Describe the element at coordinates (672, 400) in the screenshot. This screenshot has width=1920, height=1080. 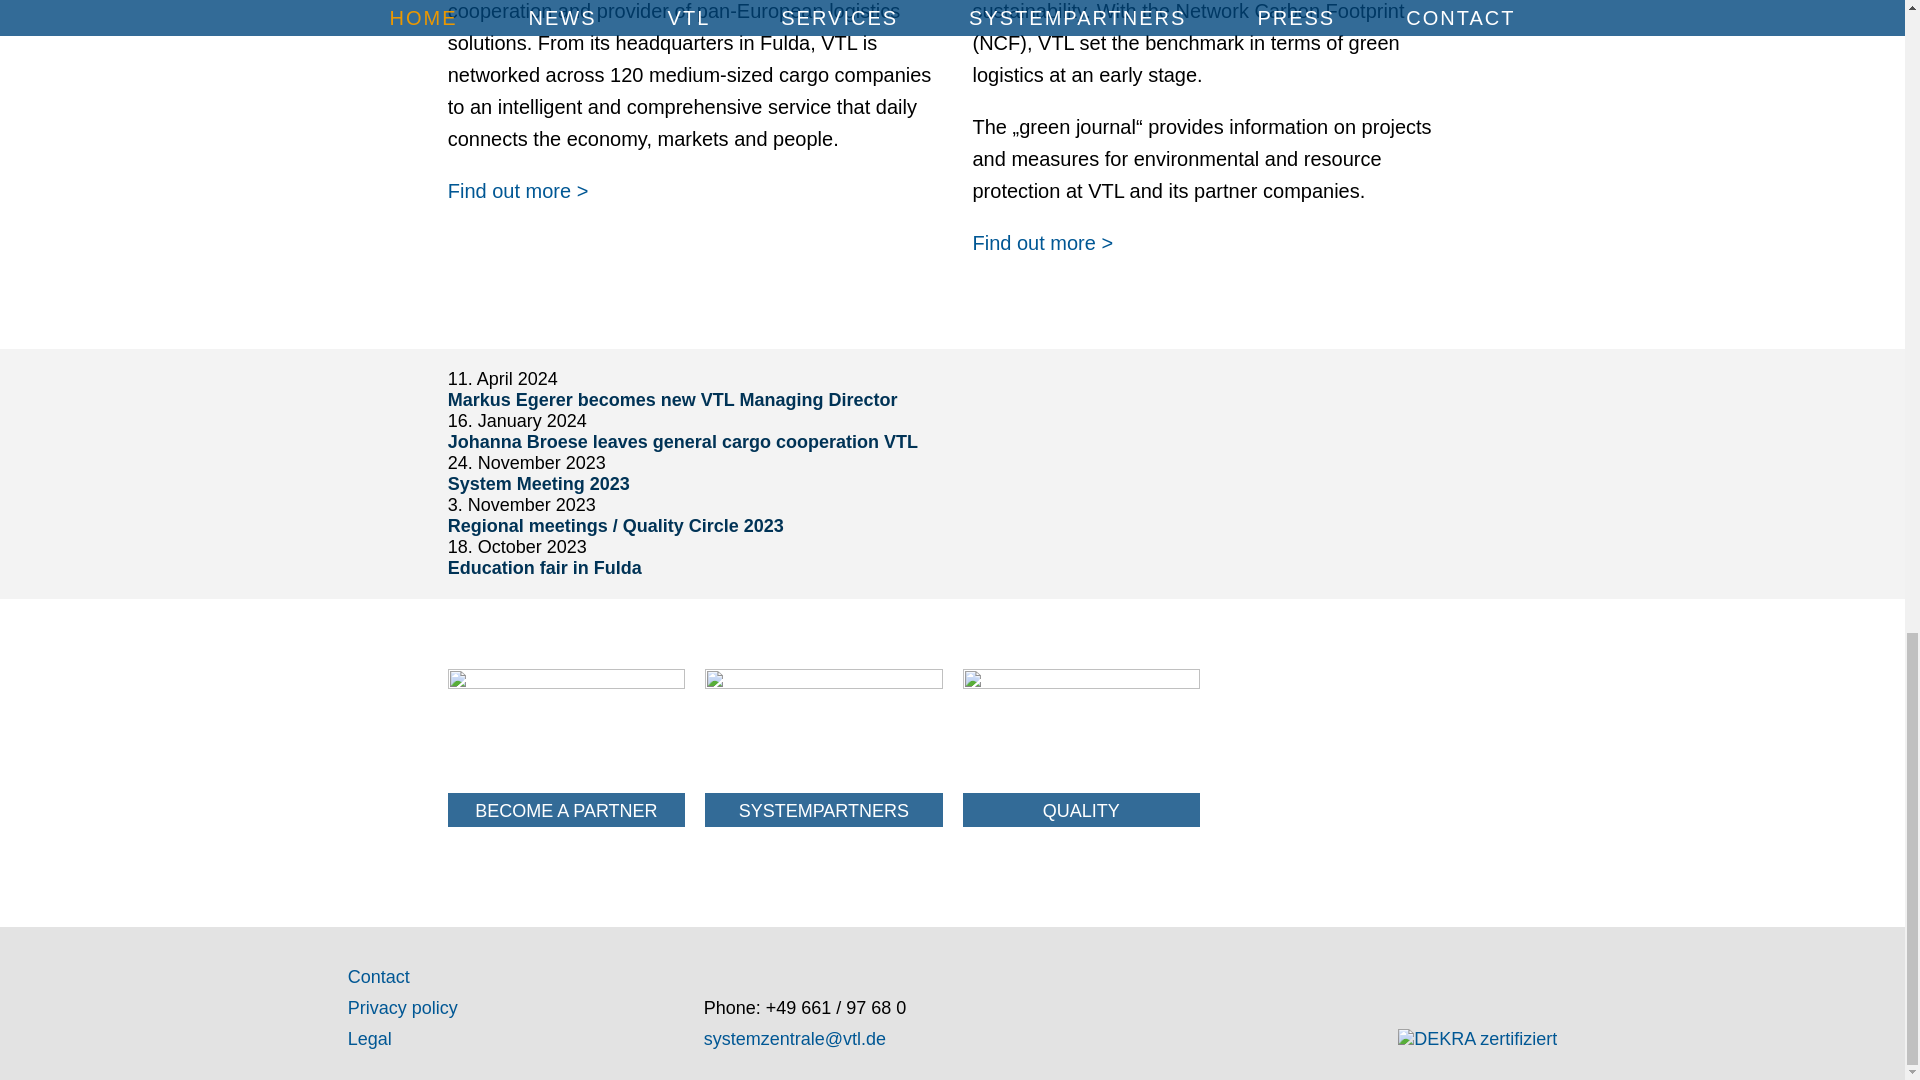
I see `Markus Egerer becomes new VTL Managing Director` at that location.